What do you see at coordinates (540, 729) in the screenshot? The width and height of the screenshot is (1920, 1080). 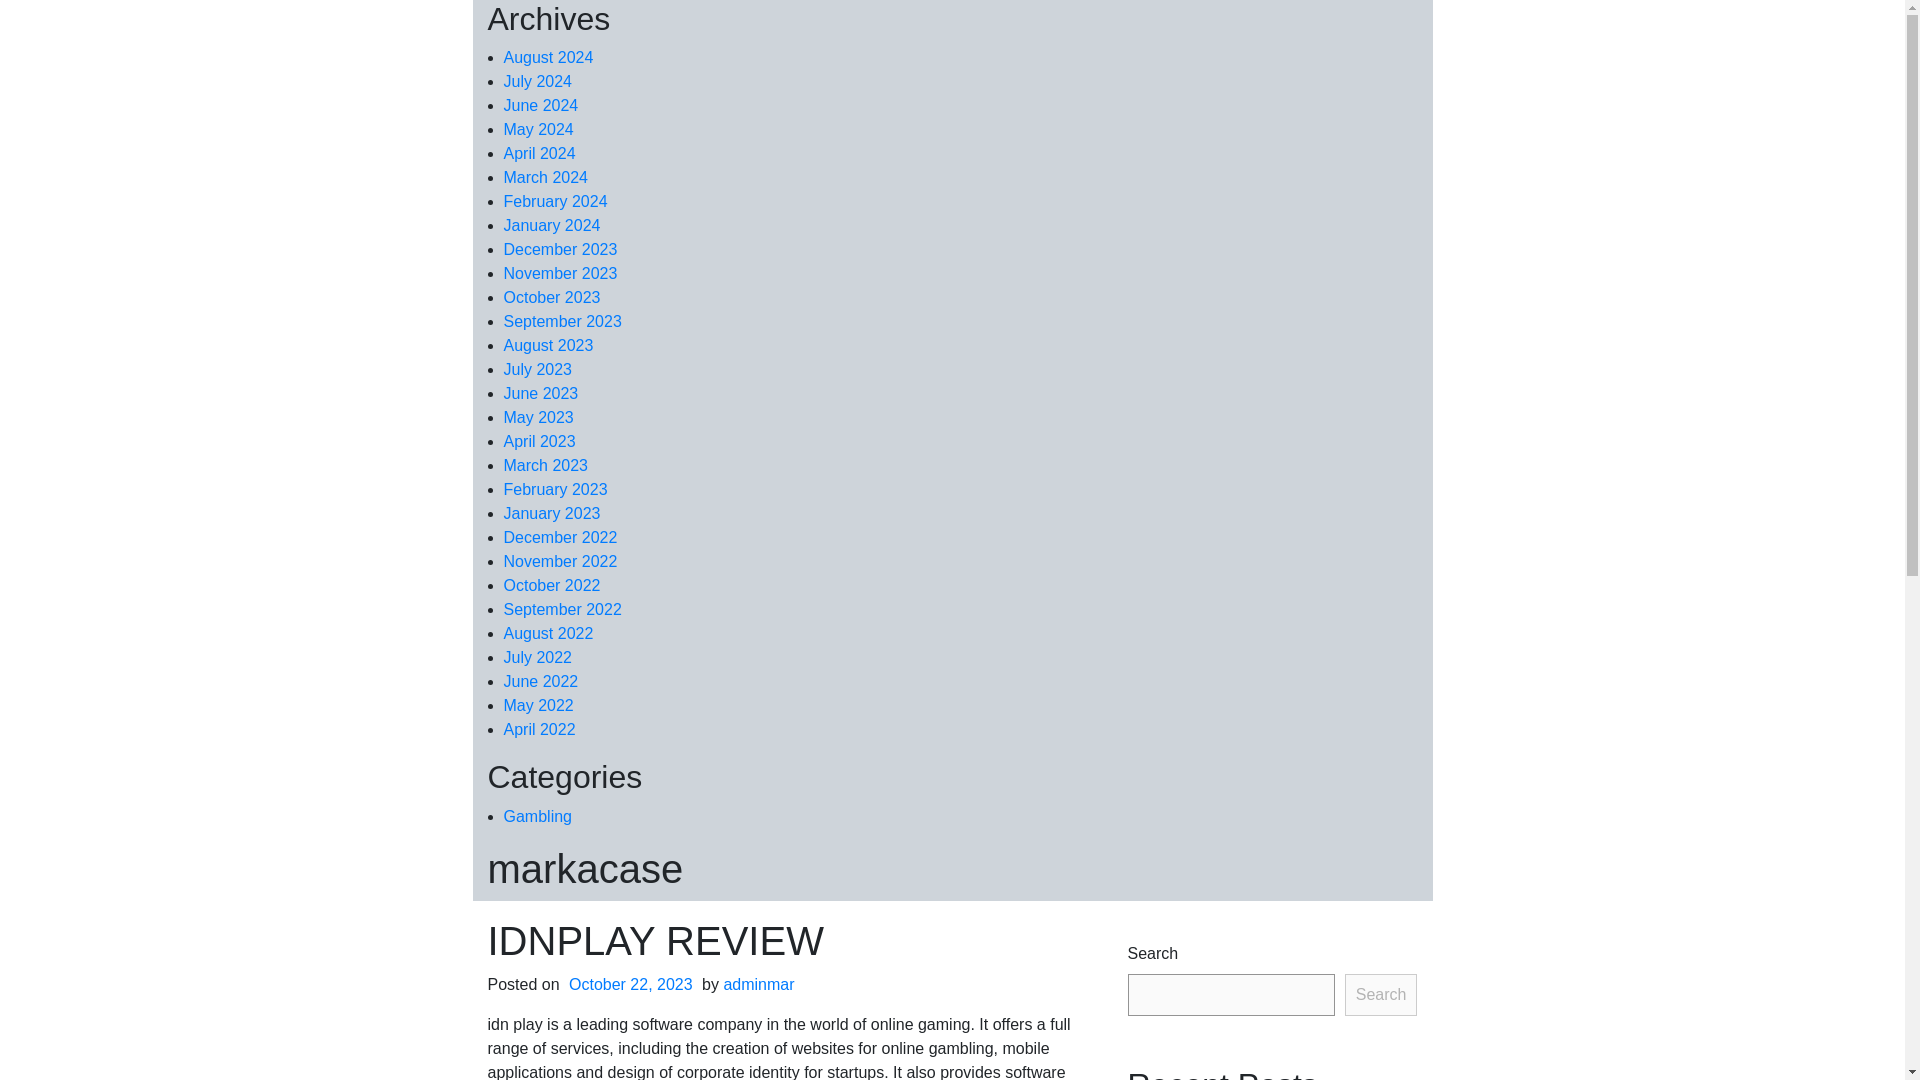 I see `April 2022` at bounding box center [540, 729].